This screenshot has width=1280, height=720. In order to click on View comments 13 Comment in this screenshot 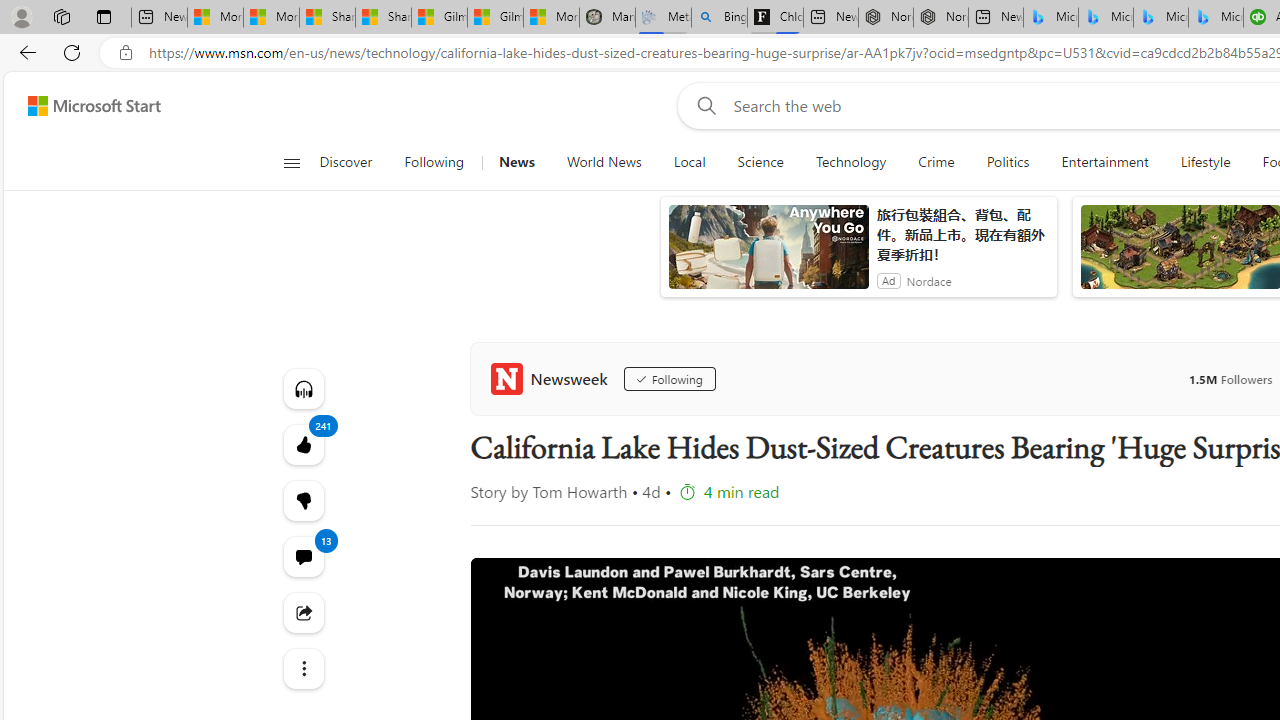, I will do `click(302, 556)`.